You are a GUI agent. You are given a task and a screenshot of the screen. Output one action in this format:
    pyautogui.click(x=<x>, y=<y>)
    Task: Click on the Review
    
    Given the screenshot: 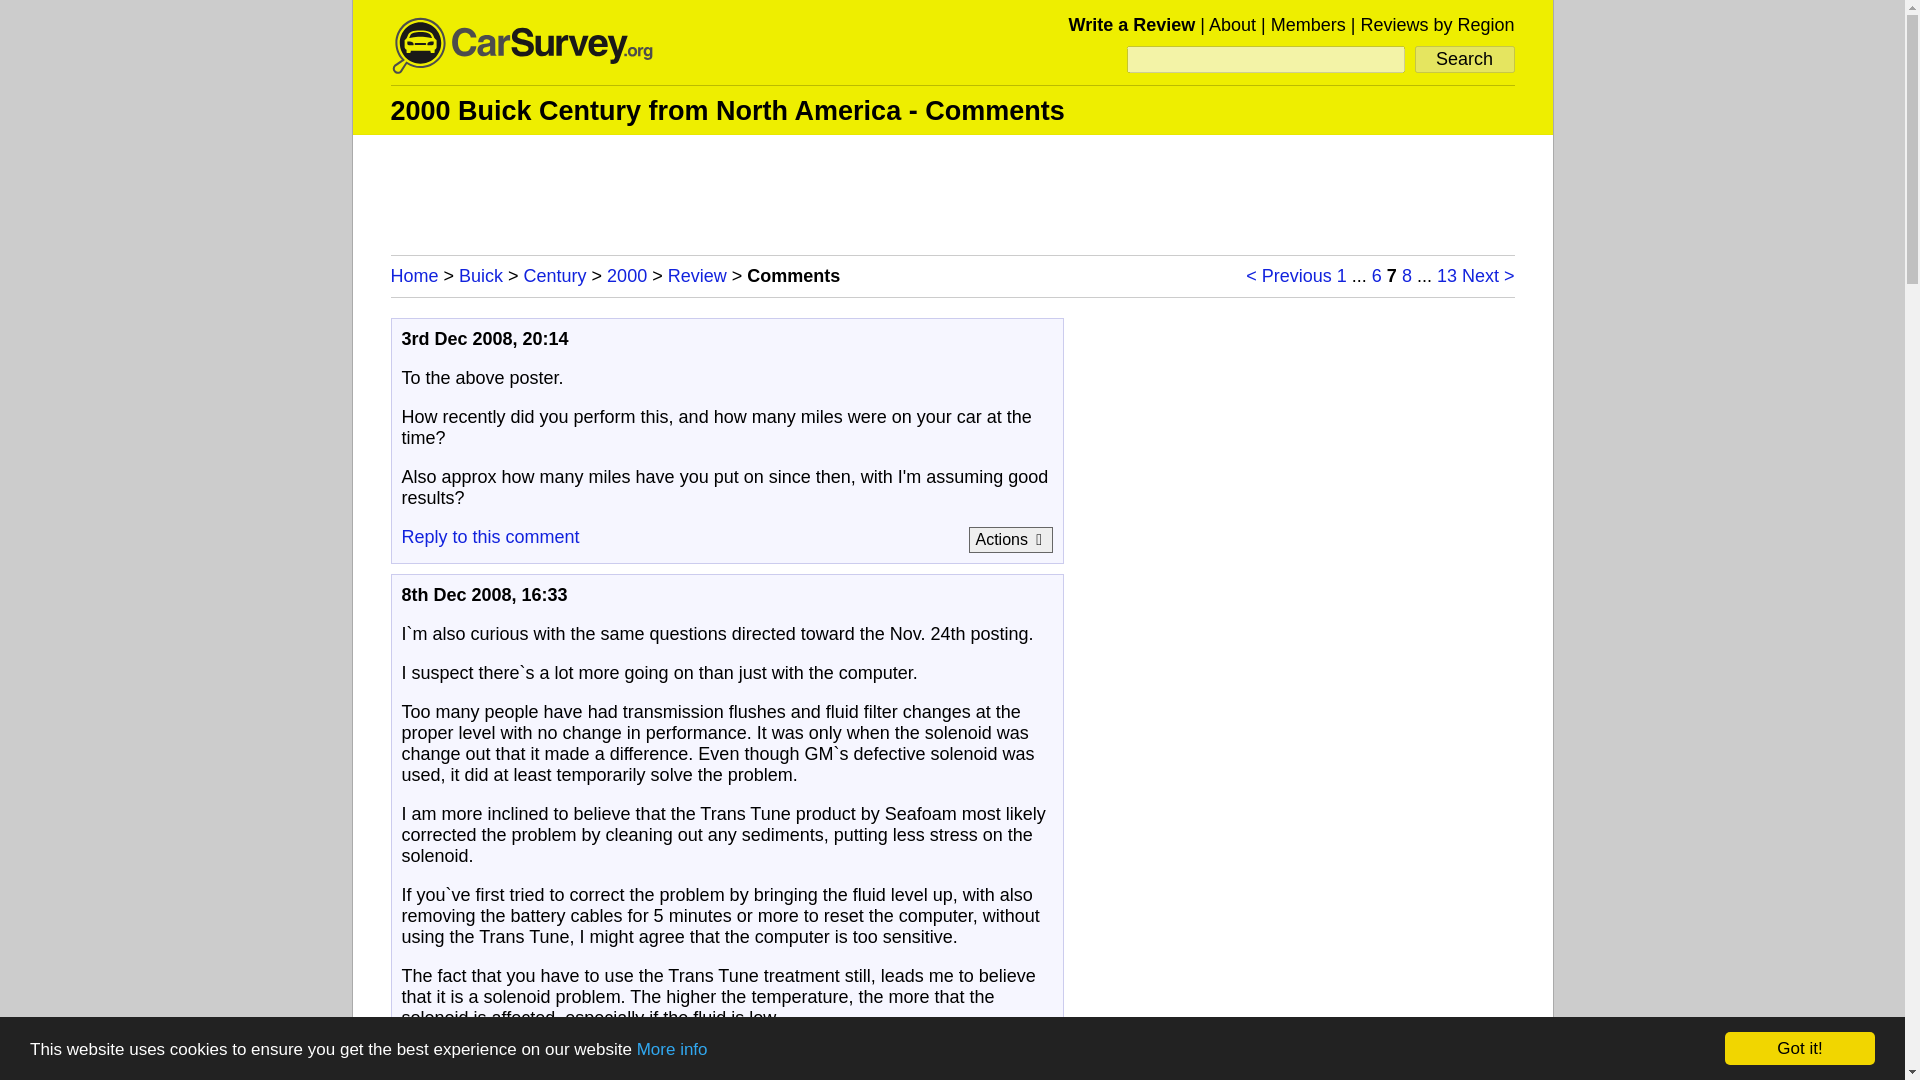 What is the action you would take?
    pyautogui.click(x=698, y=276)
    